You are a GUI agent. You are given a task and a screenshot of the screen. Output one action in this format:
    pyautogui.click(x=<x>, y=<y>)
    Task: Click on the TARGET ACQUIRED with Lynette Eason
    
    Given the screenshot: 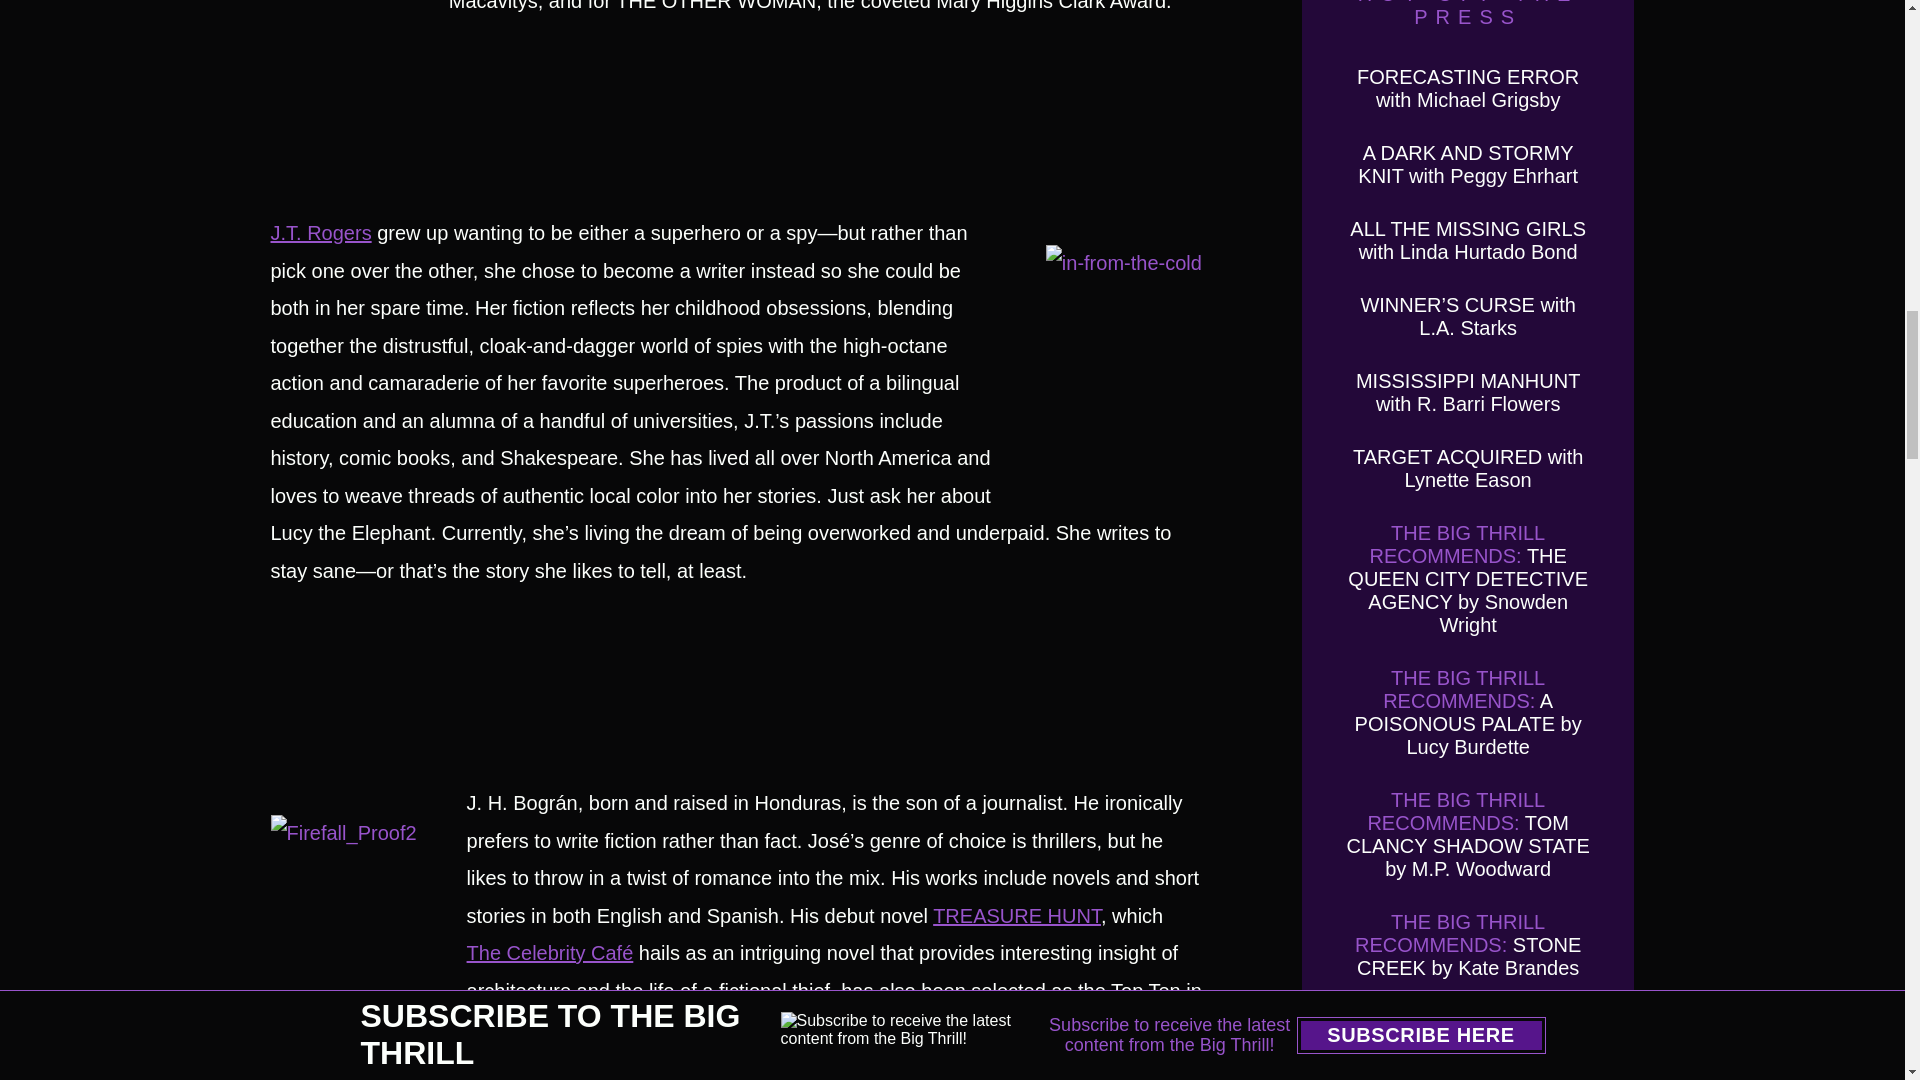 What is the action you would take?
    pyautogui.click(x=1468, y=468)
    